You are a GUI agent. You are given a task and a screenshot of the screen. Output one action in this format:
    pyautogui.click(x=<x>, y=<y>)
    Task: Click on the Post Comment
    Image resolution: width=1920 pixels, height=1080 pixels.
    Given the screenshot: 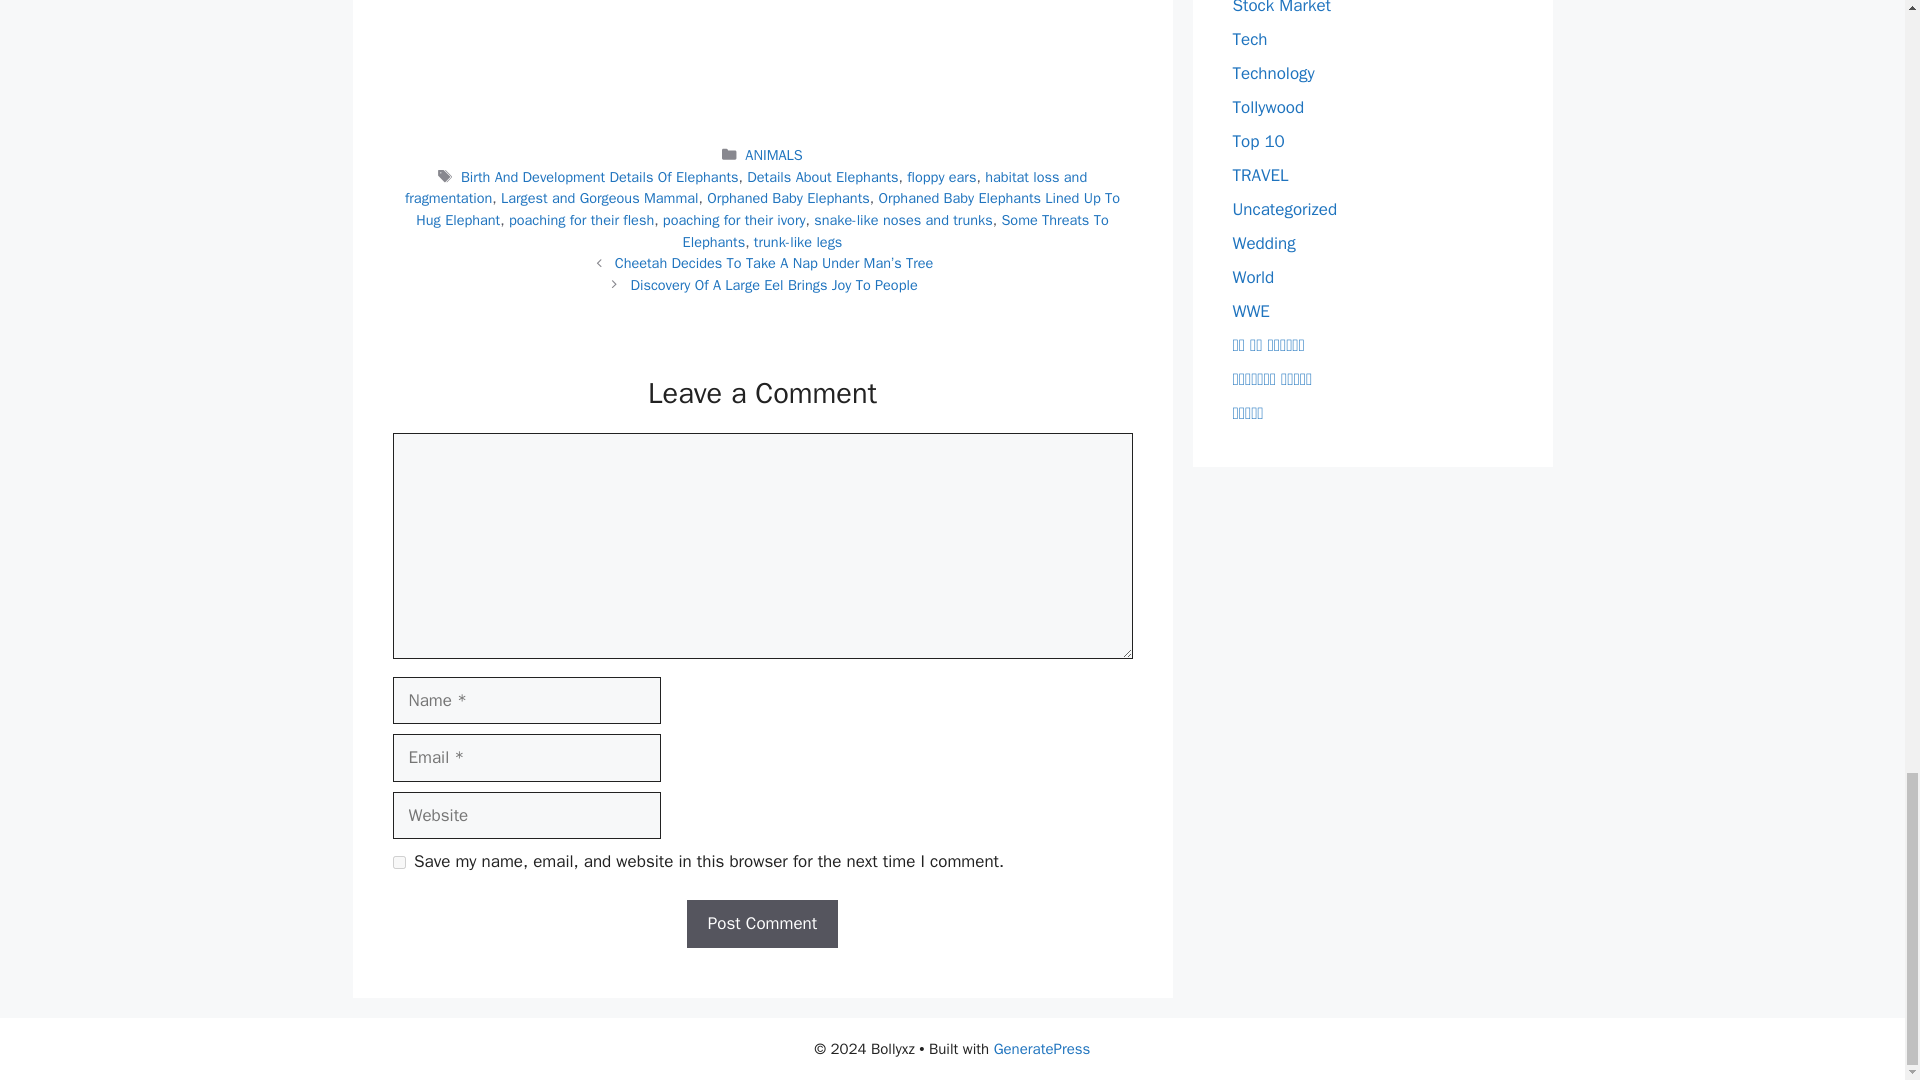 What is the action you would take?
    pyautogui.click(x=762, y=924)
    